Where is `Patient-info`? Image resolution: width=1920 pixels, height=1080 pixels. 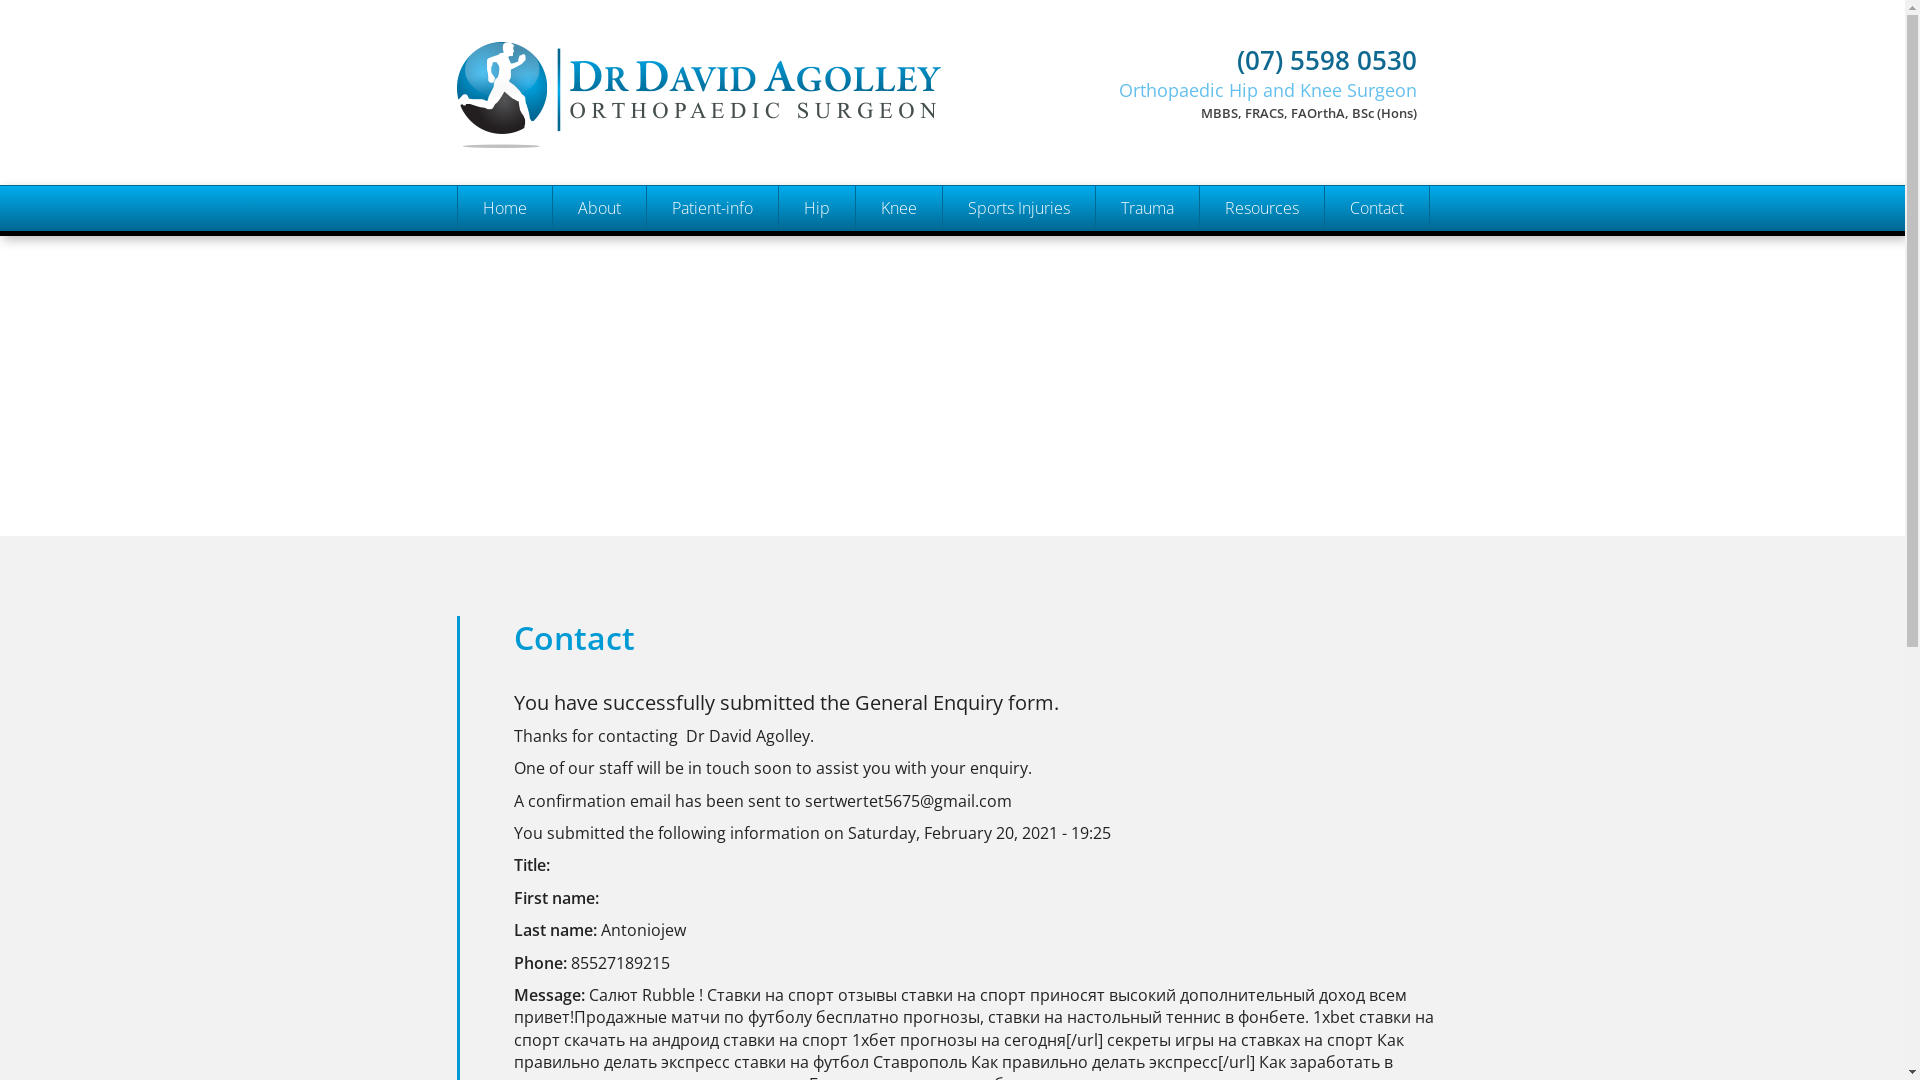 Patient-info is located at coordinates (712, 208).